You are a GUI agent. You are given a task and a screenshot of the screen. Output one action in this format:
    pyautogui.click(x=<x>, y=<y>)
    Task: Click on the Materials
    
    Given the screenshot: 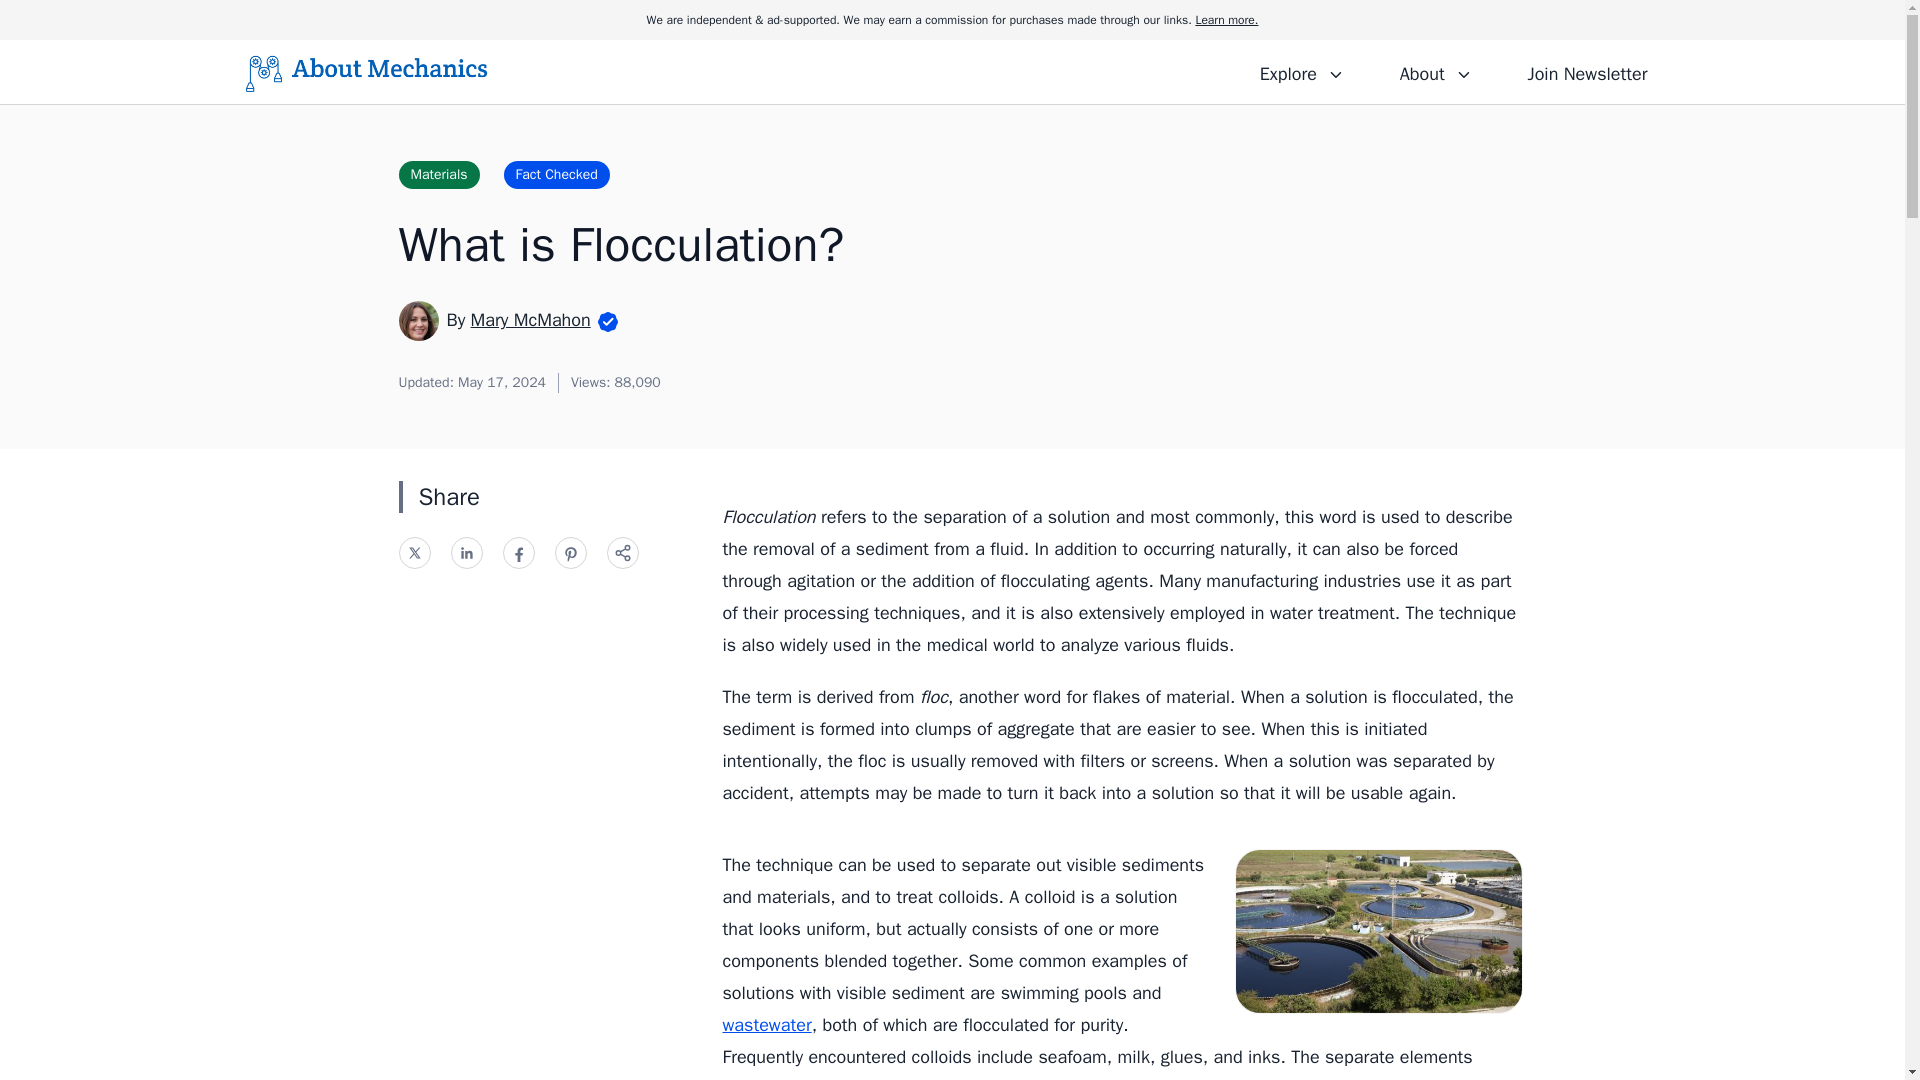 What is the action you would take?
    pyautogui.click(x=438, y=174)
    